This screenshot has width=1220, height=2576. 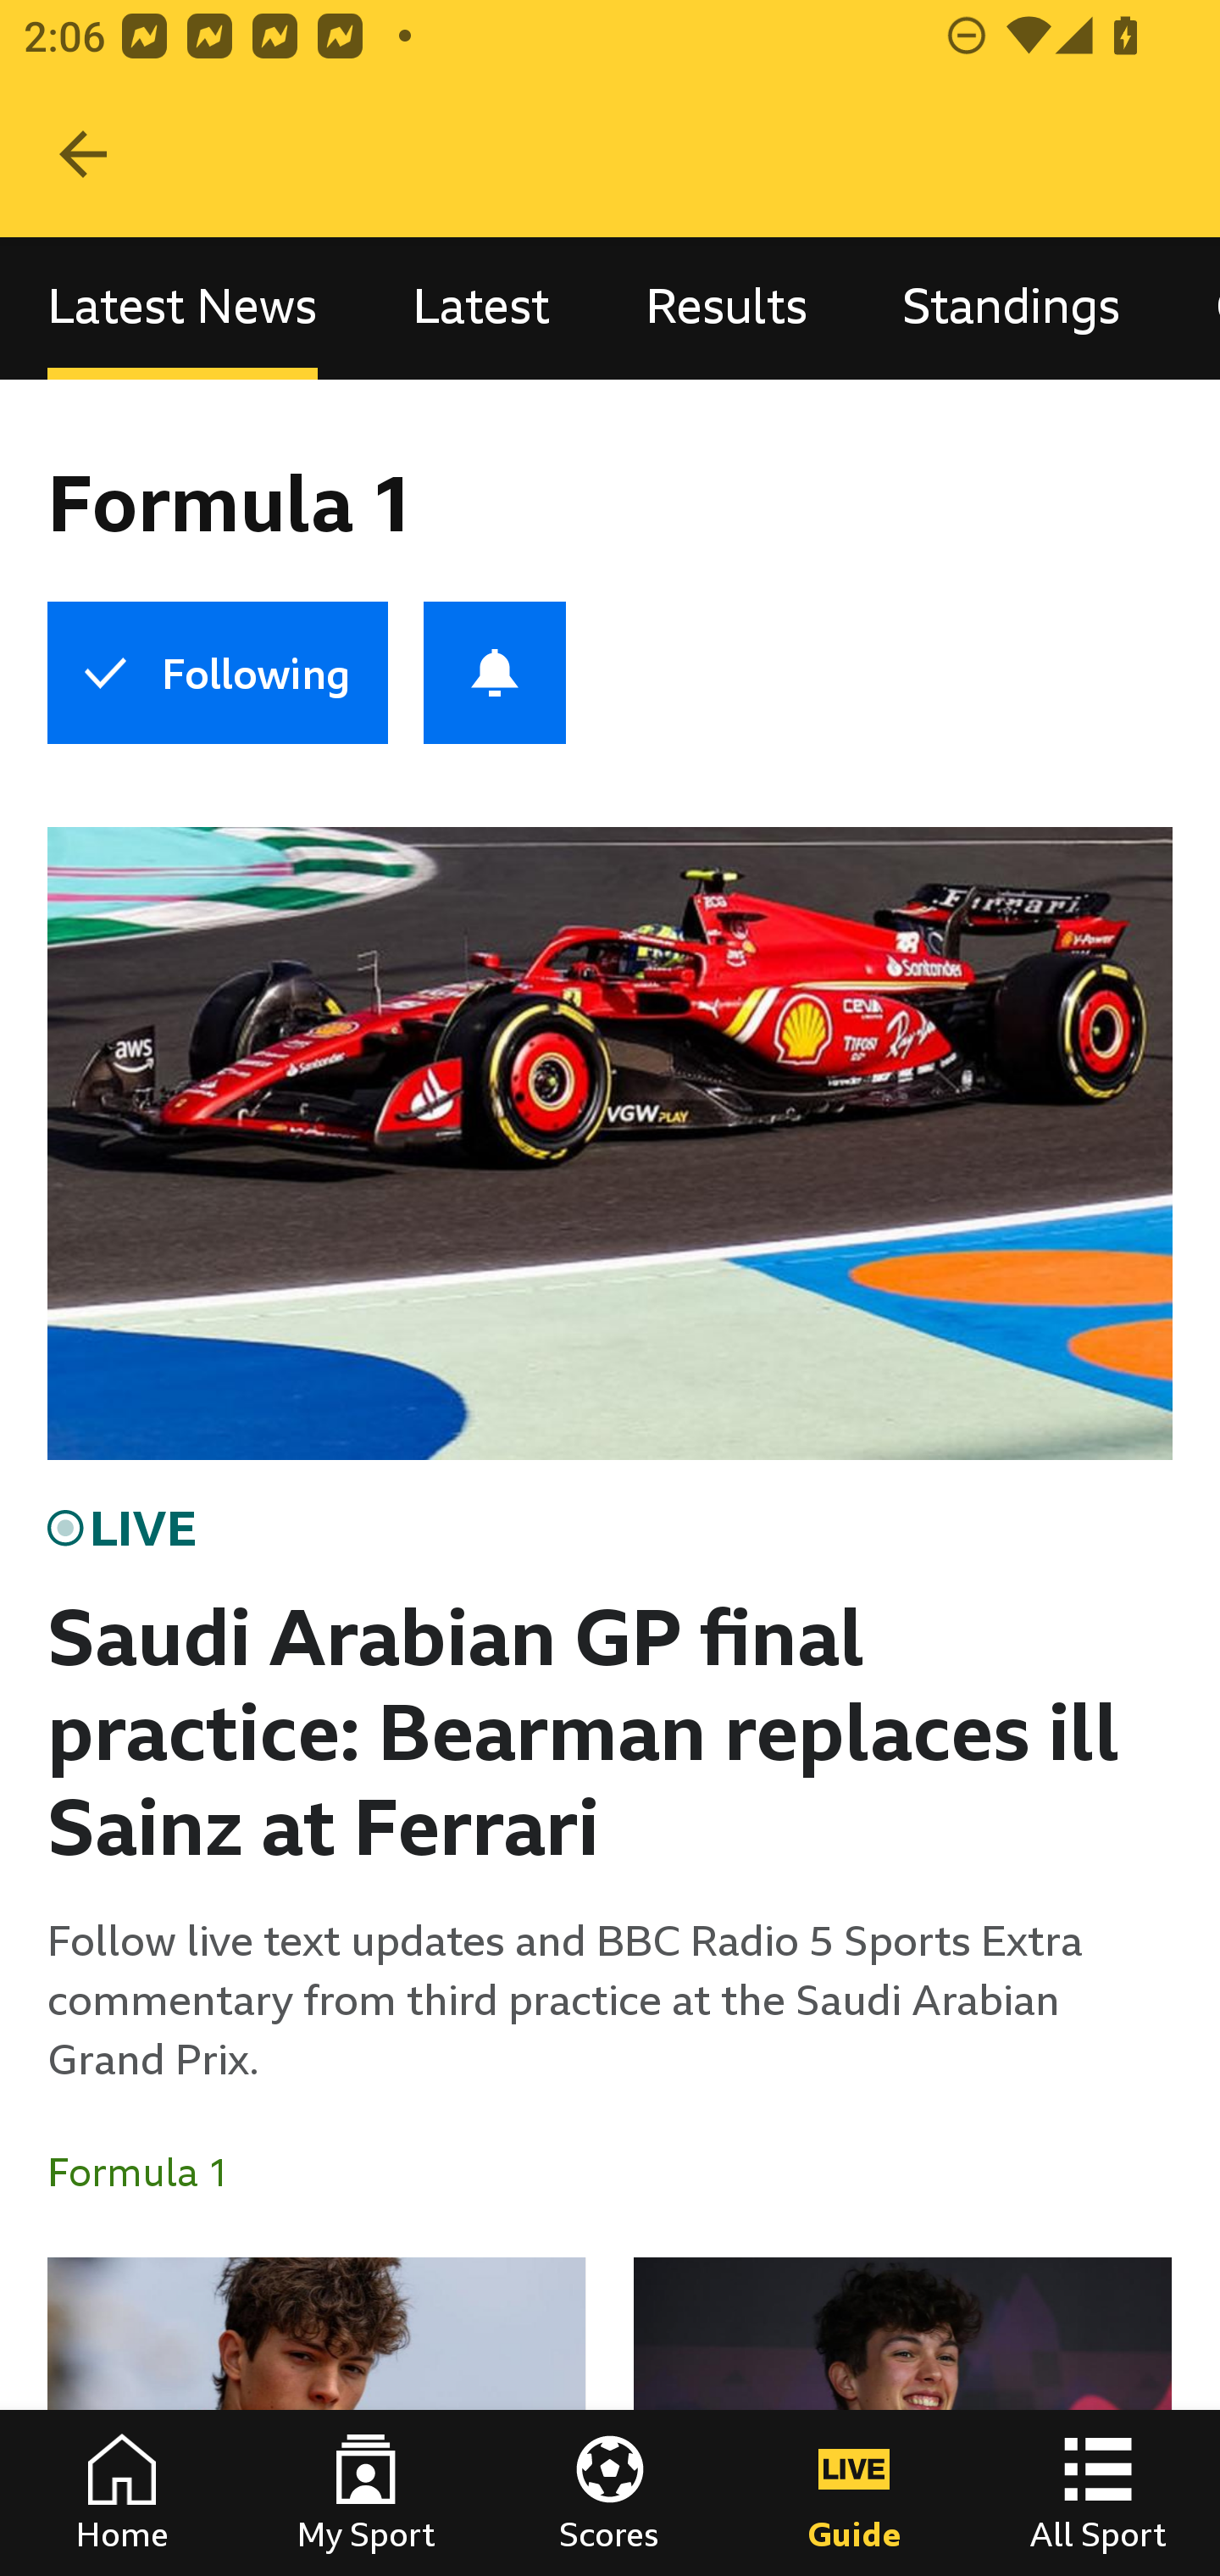 What do you see at coordinates (122, 2493) in the screenshot?
I see `Home` at bounding box center [122, 2493].